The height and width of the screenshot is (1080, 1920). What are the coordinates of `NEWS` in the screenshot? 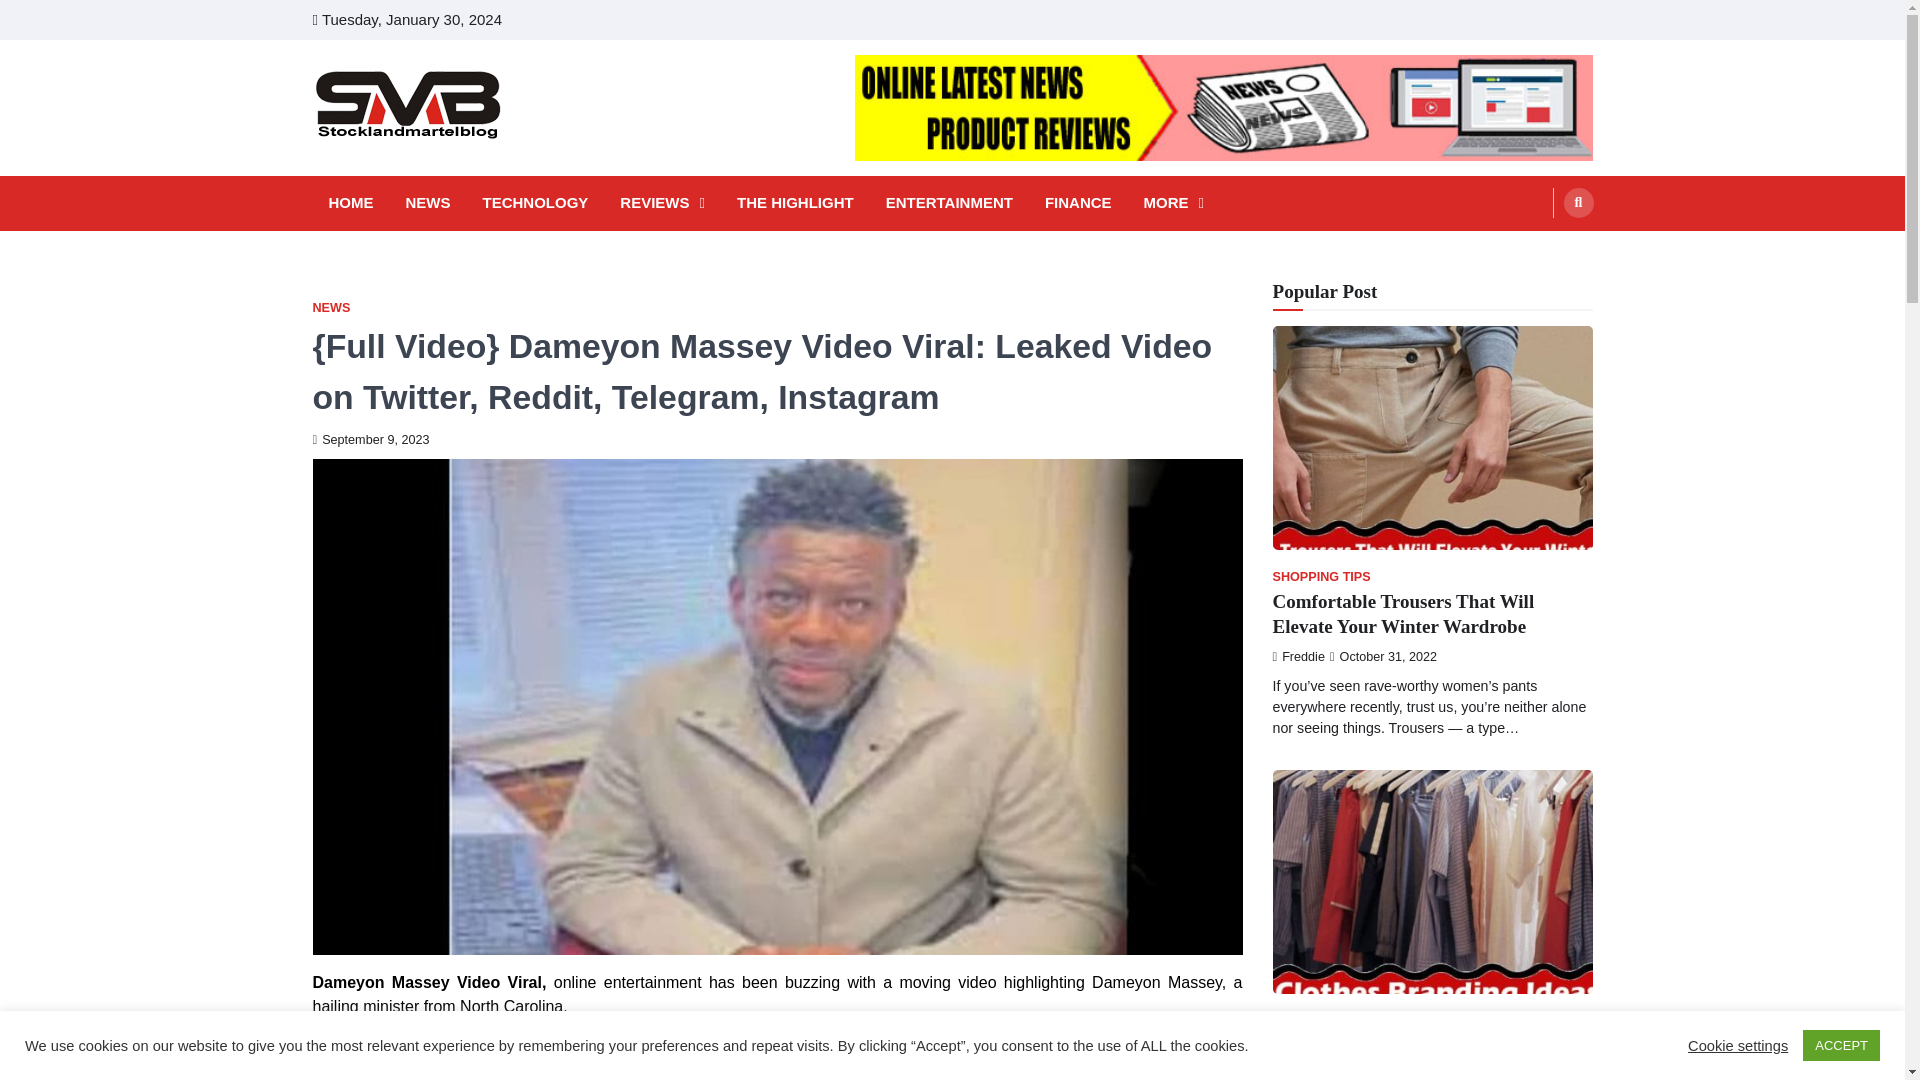 It's located at (330, 308).